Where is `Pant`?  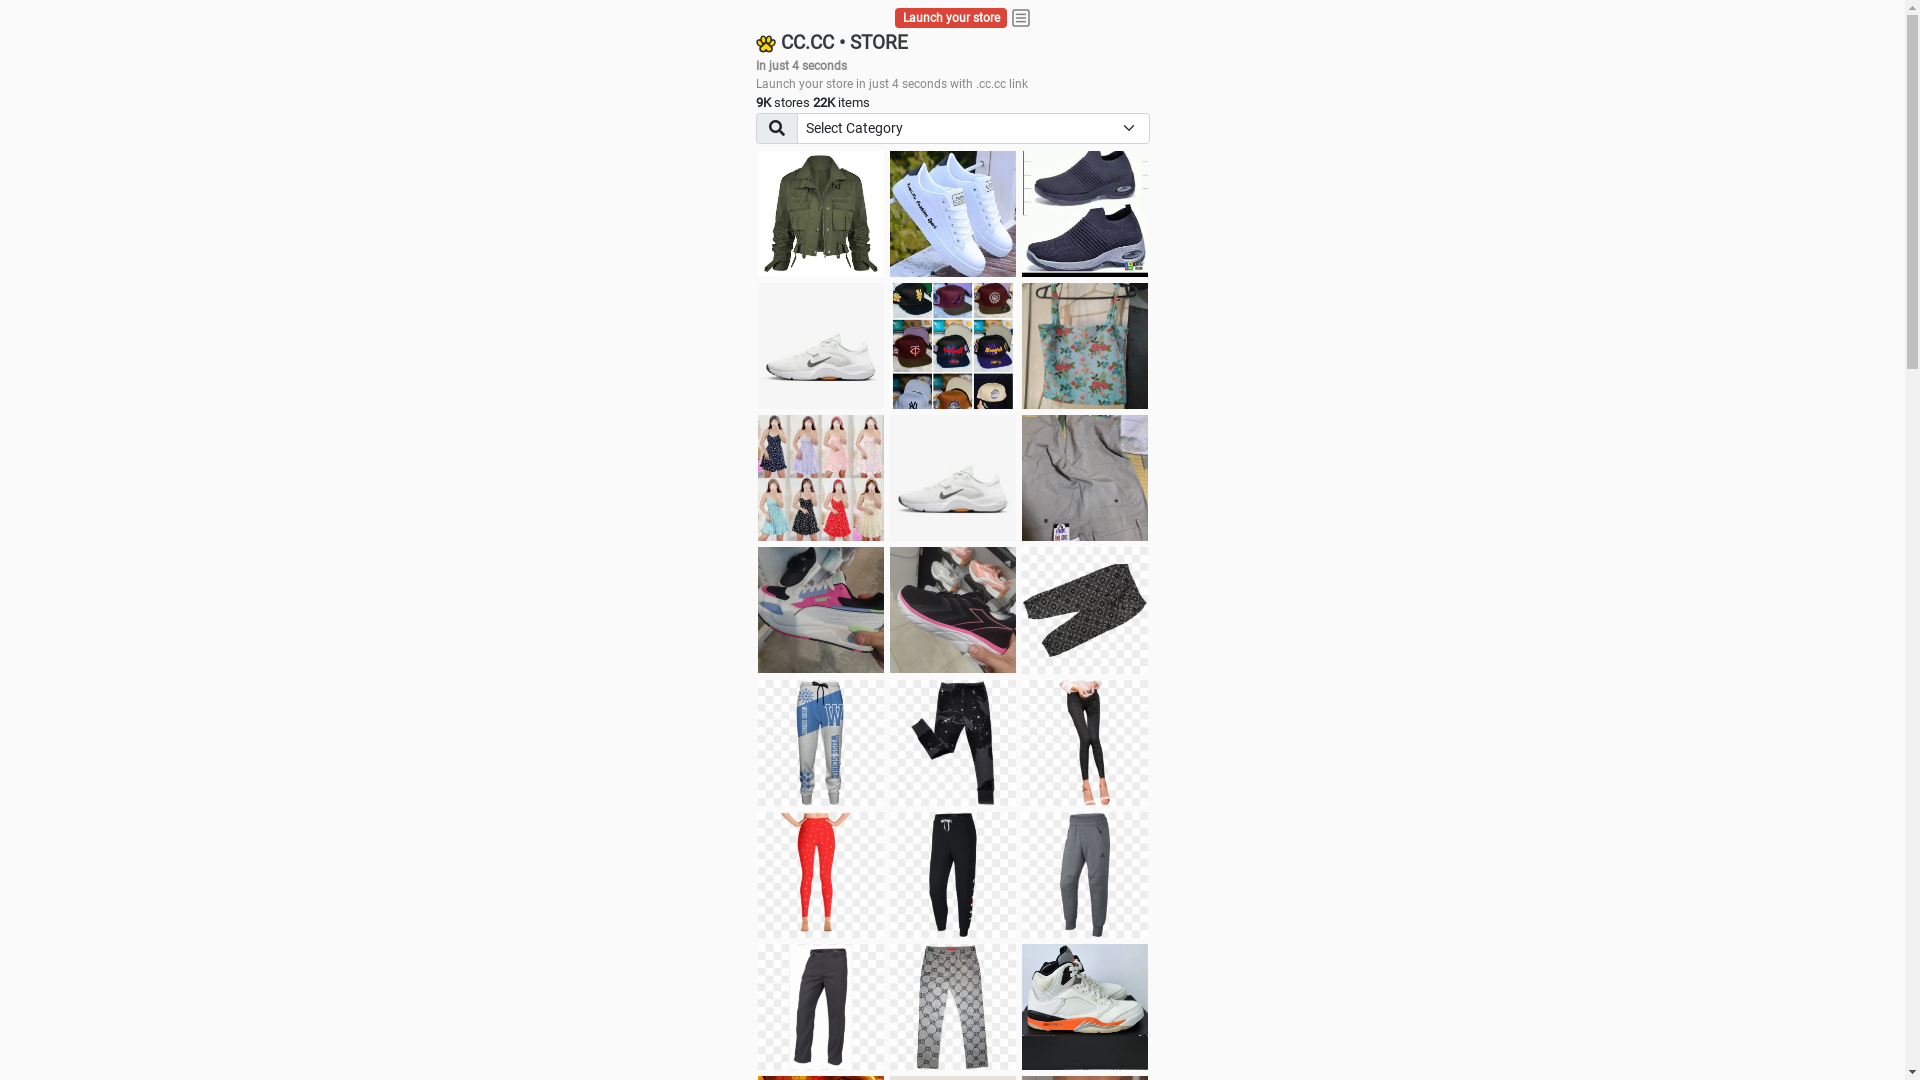
Pant is located at coordinates (821, 1007).